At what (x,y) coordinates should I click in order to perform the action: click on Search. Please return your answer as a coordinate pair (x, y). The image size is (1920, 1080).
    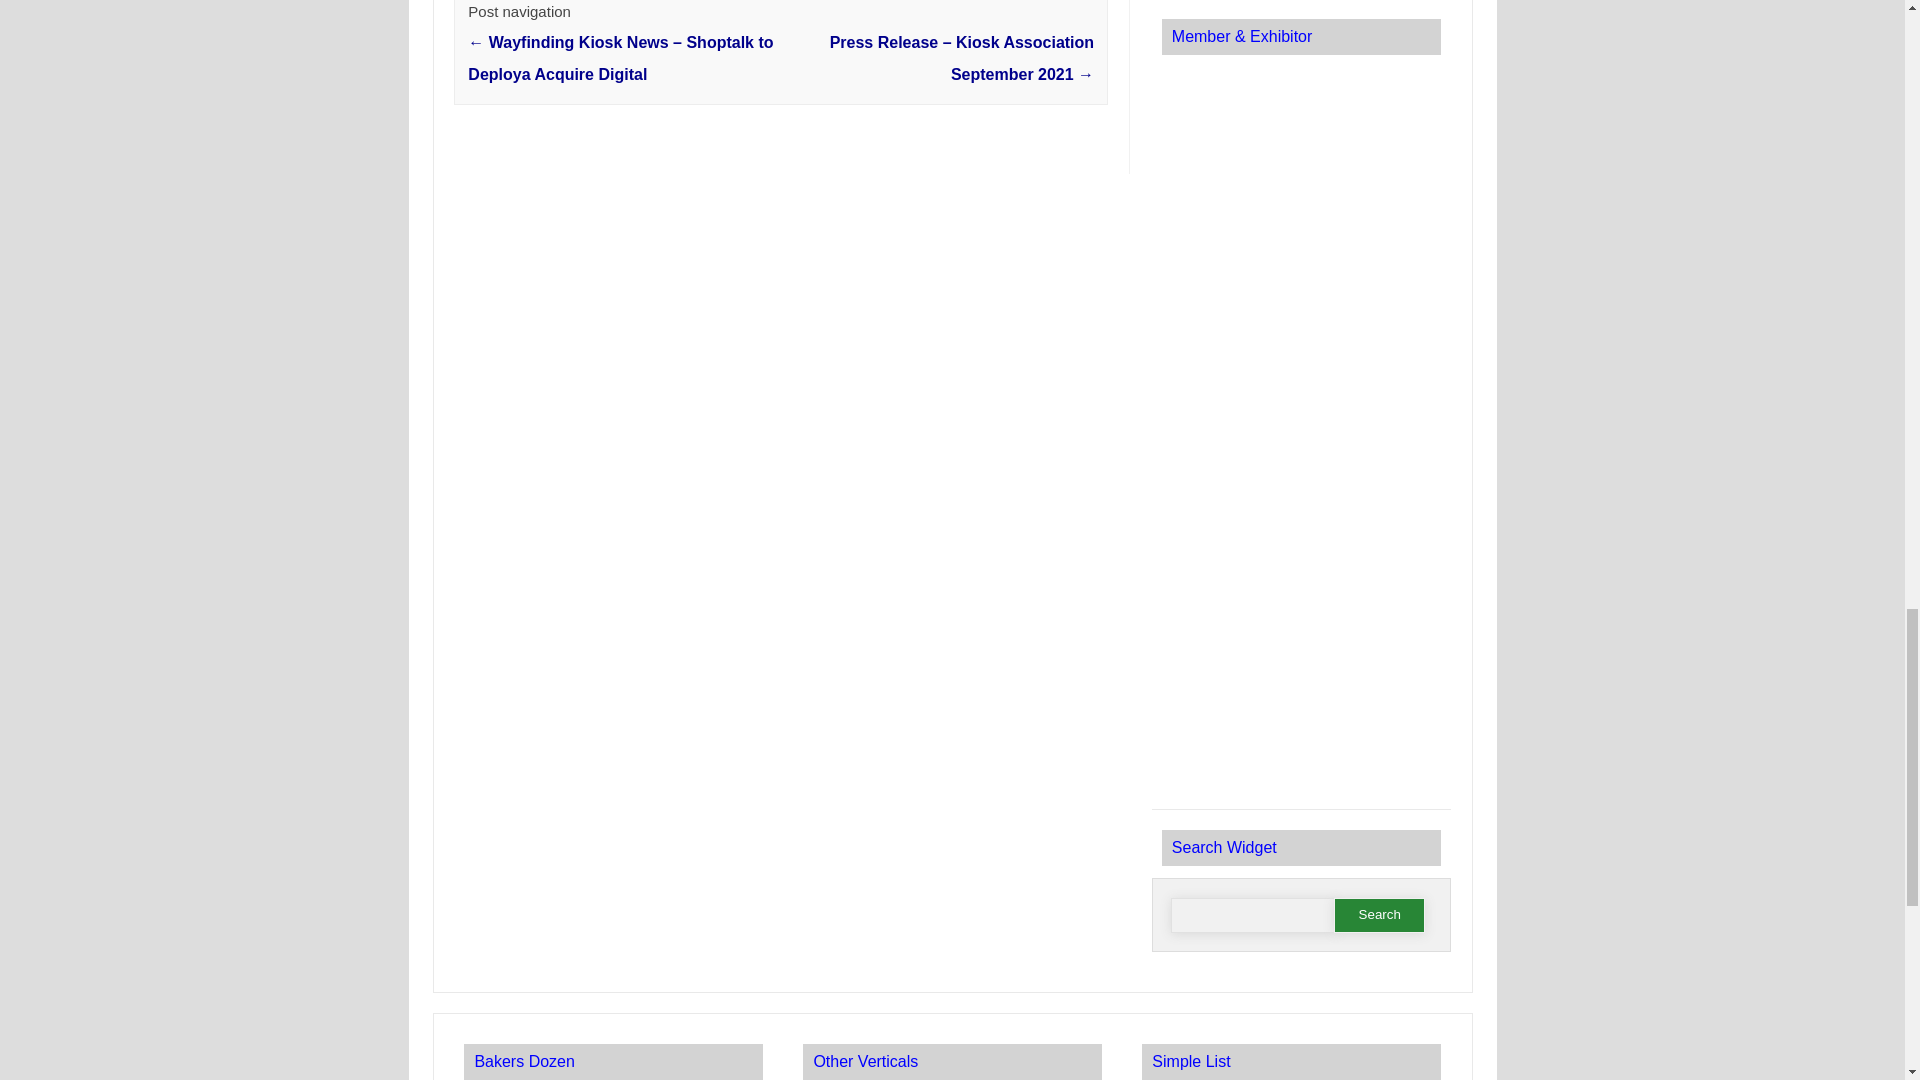
    Looking at the image, I should click on (1379, 915).